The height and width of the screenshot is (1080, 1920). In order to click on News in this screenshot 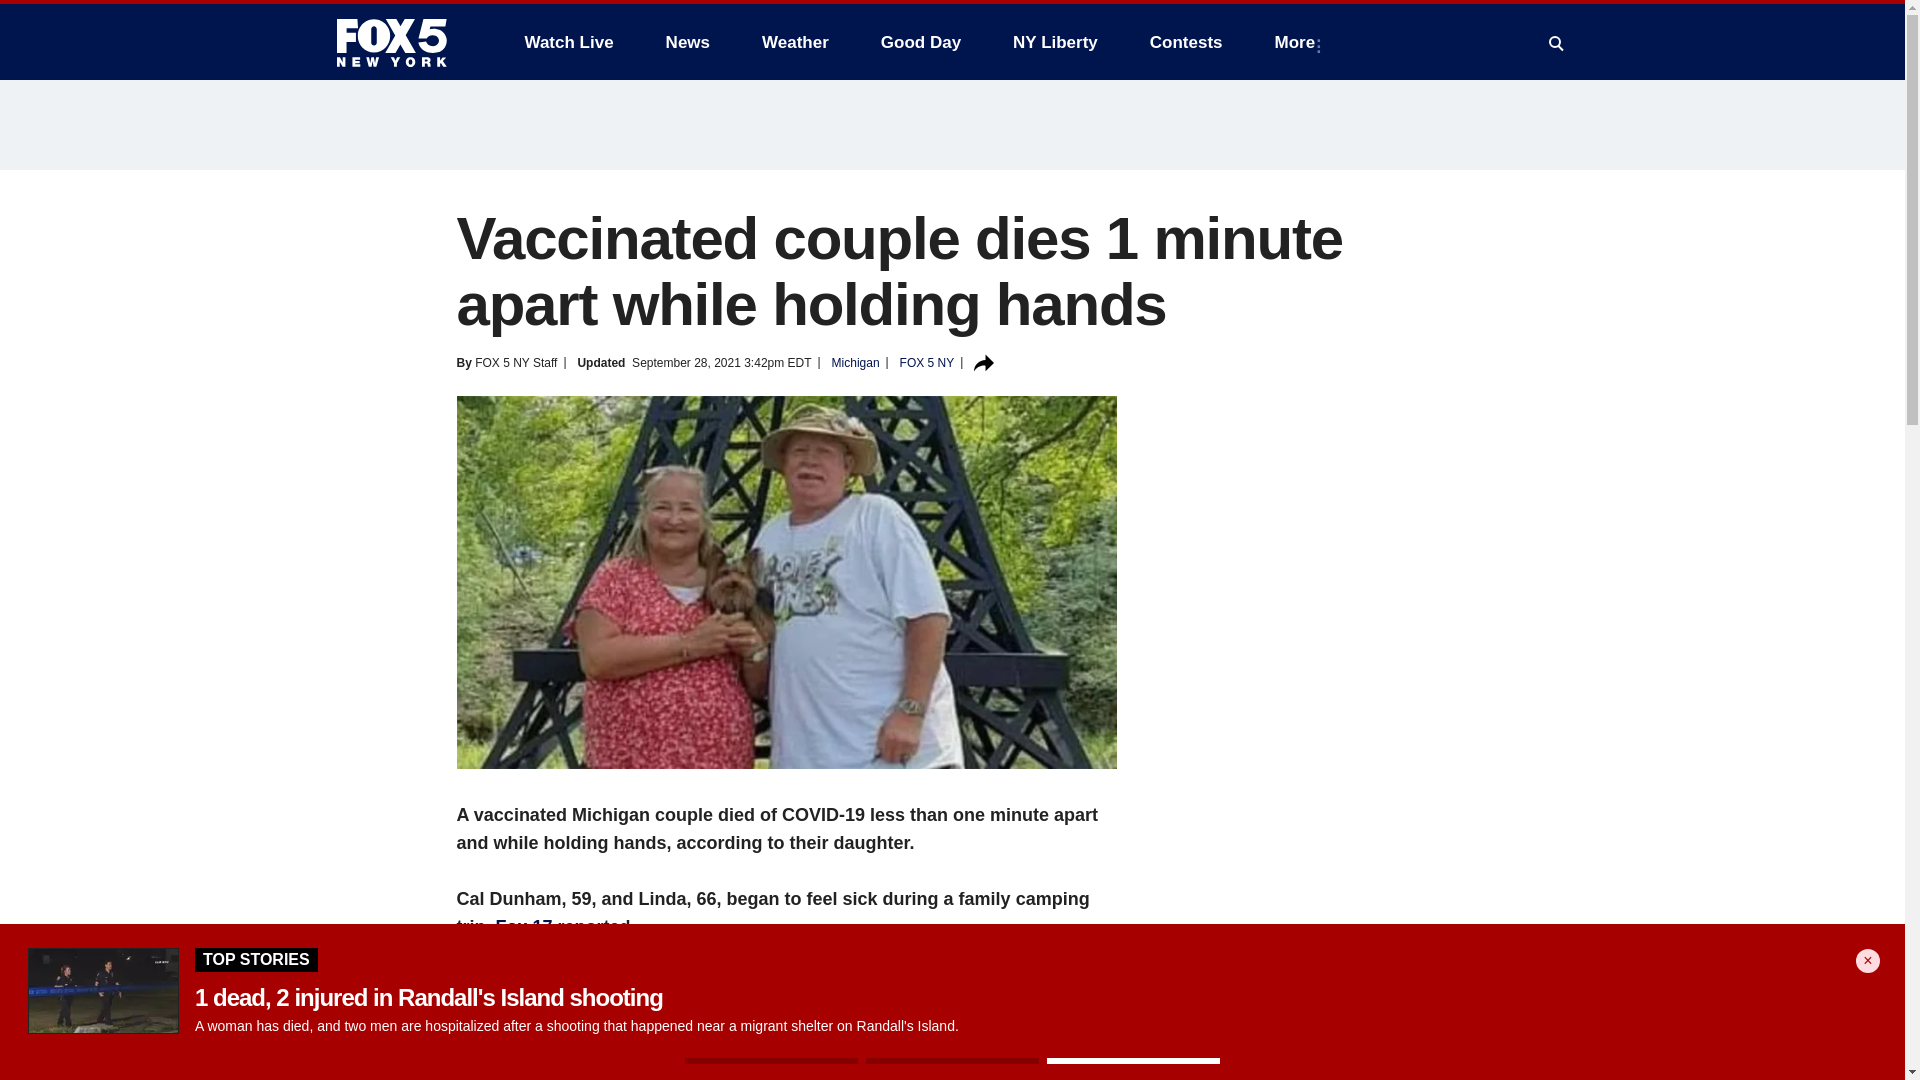, I will do `click(688, 42)`.